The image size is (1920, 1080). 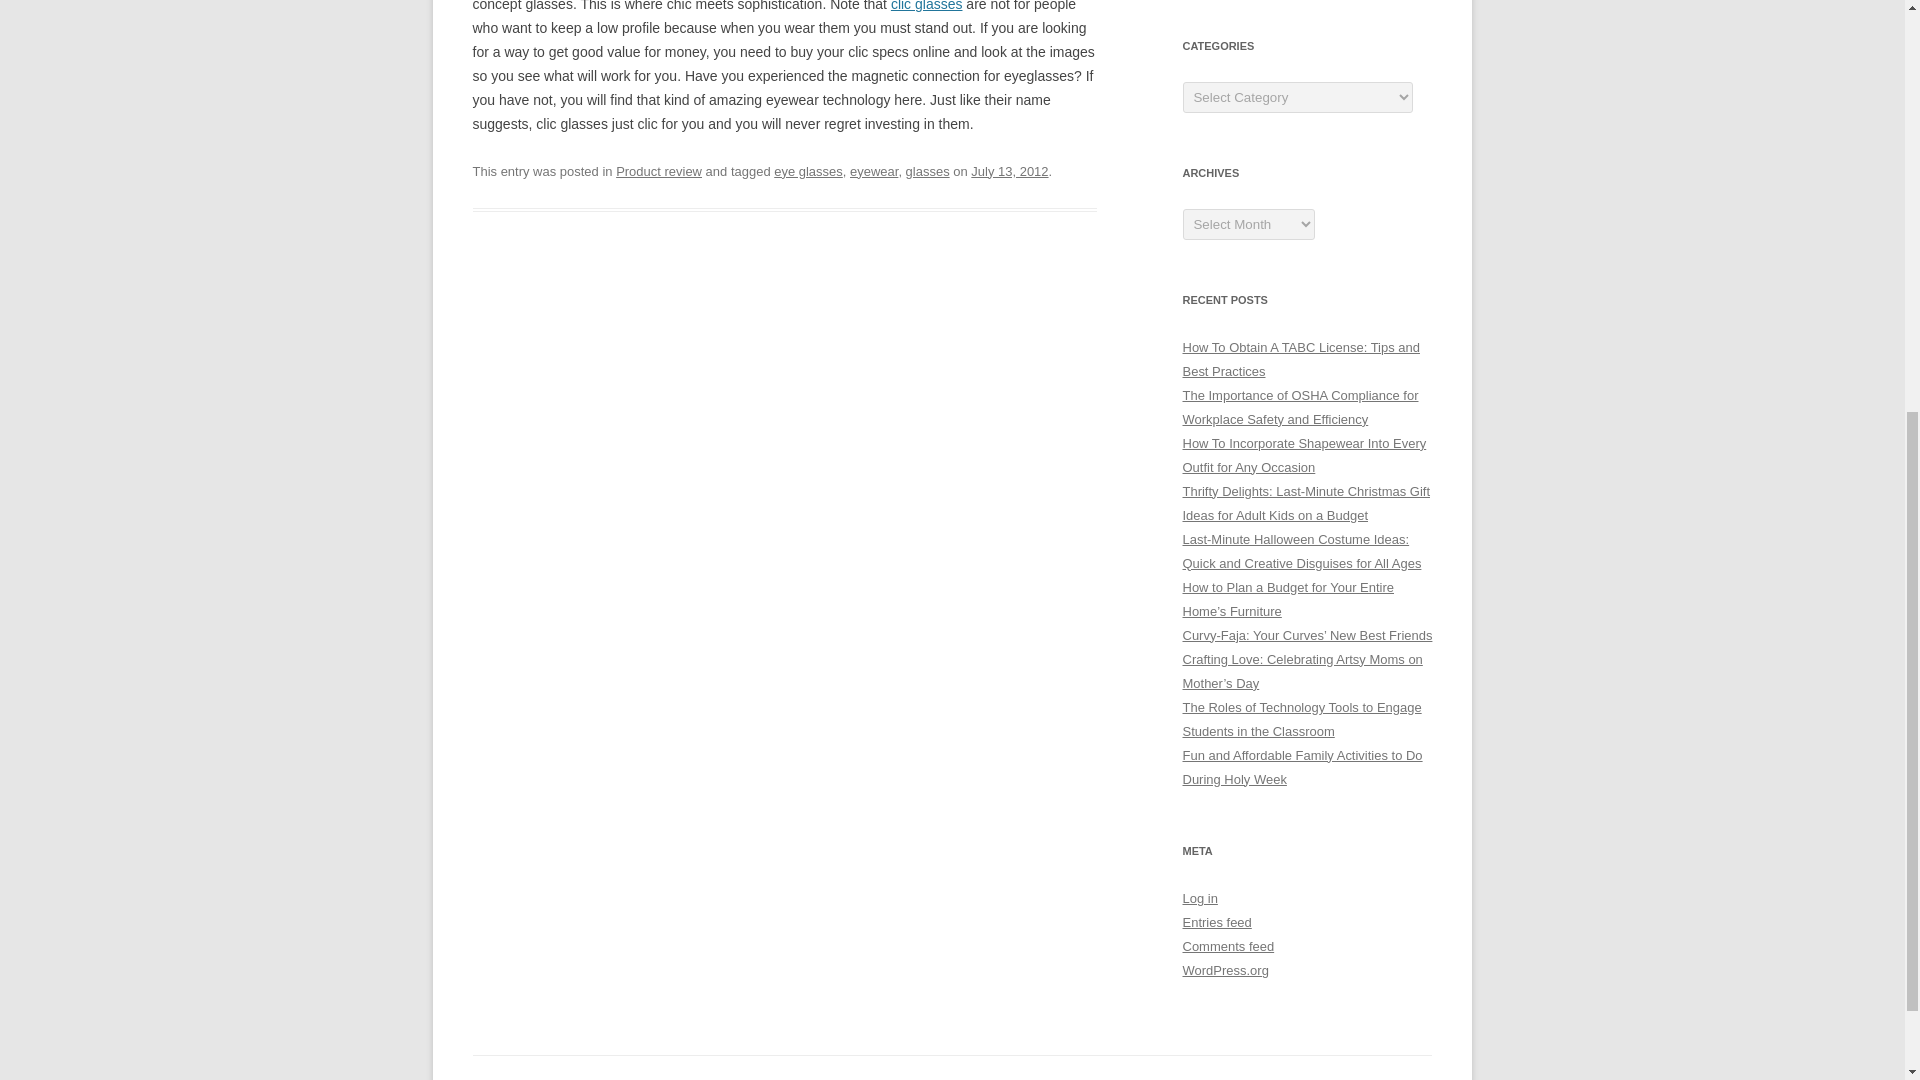 I want to click on July 13, 2012, so click(x=1010, y=172).